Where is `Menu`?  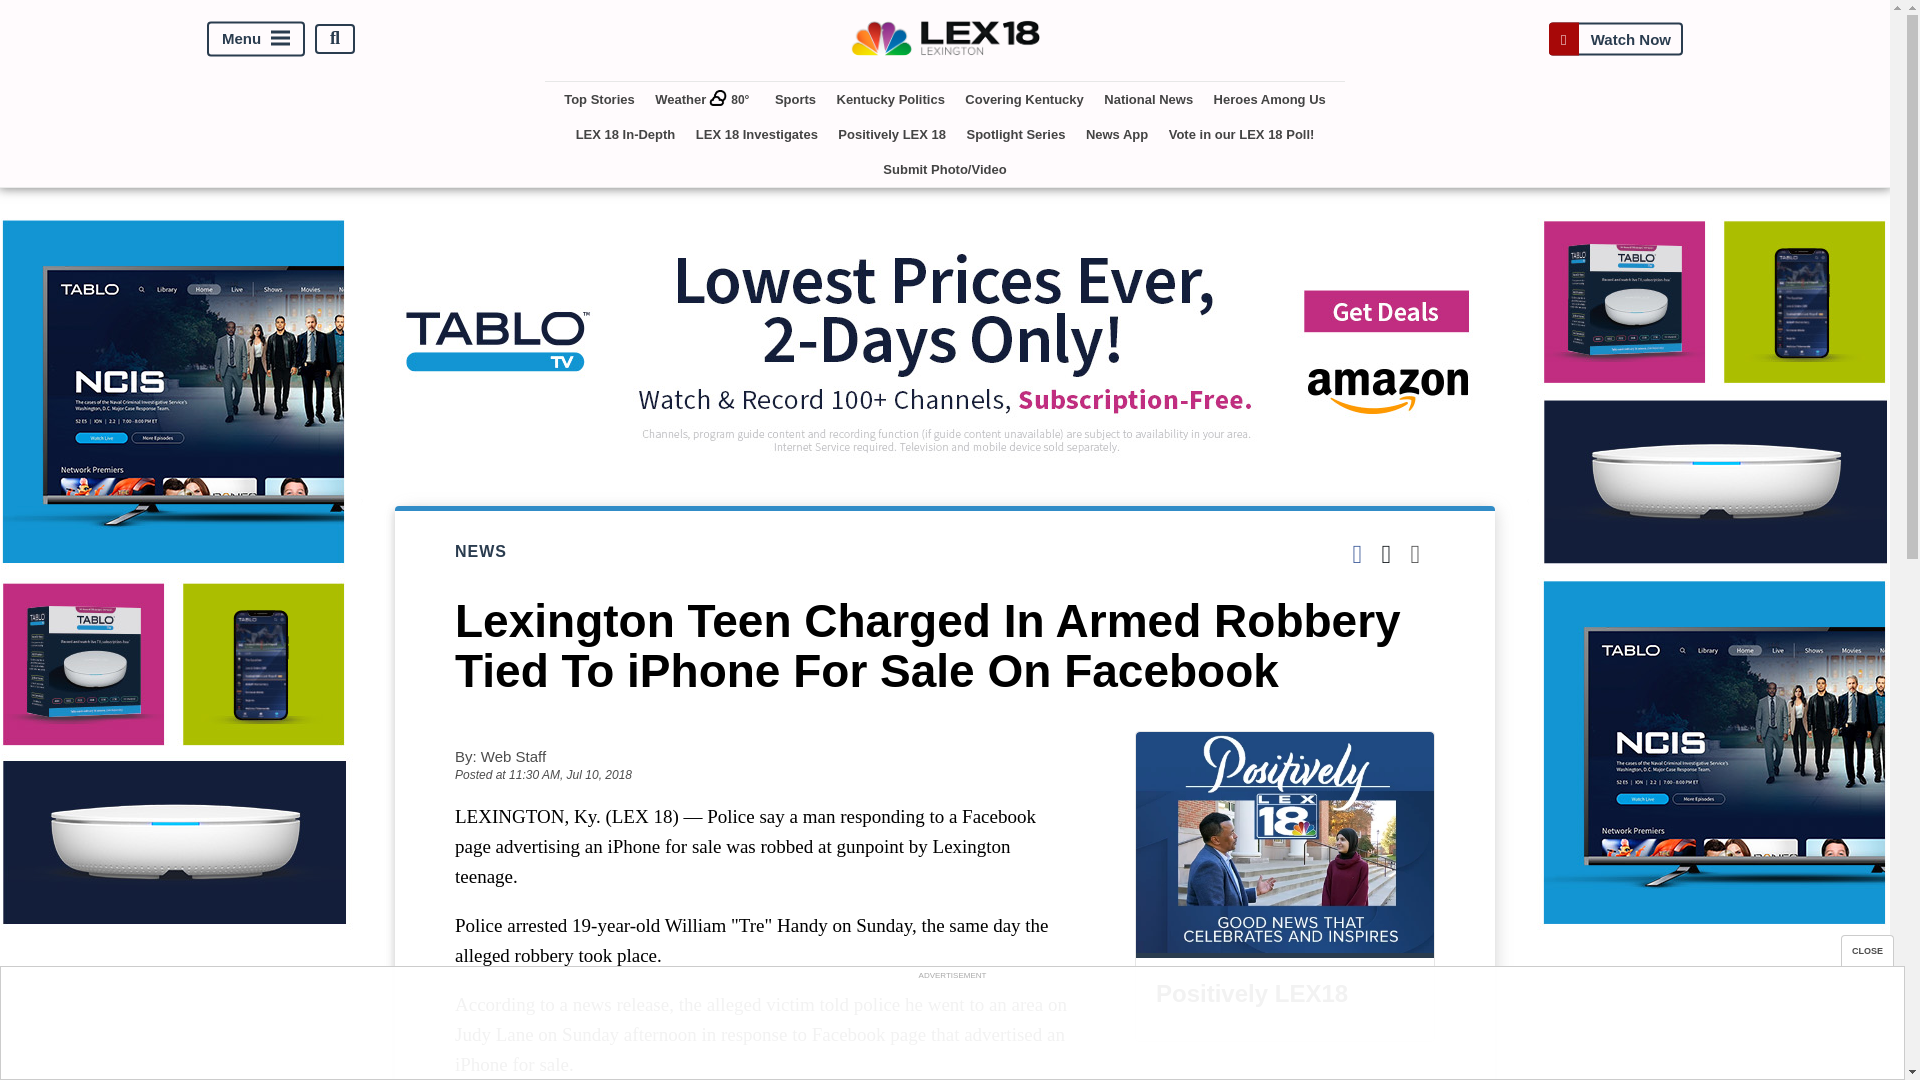 Menu is located at coordinates (256, 38).